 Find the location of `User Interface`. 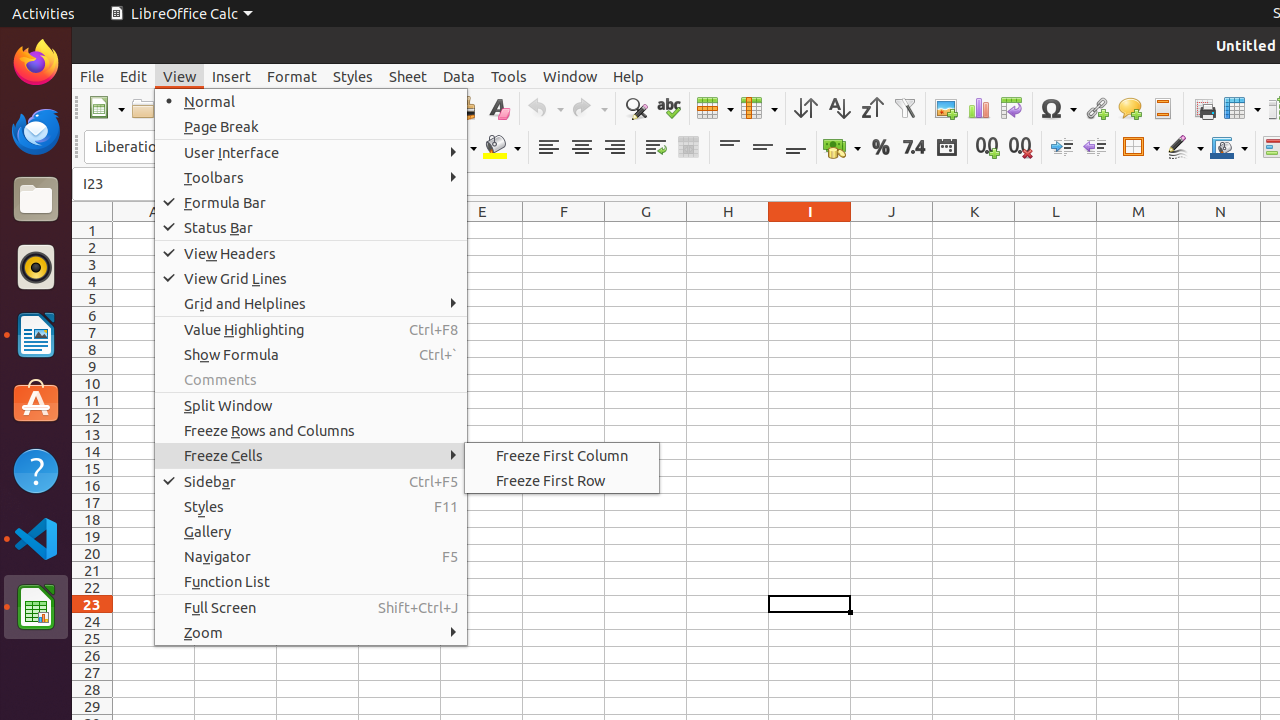

User Interface is located at coordinates (311, 152).